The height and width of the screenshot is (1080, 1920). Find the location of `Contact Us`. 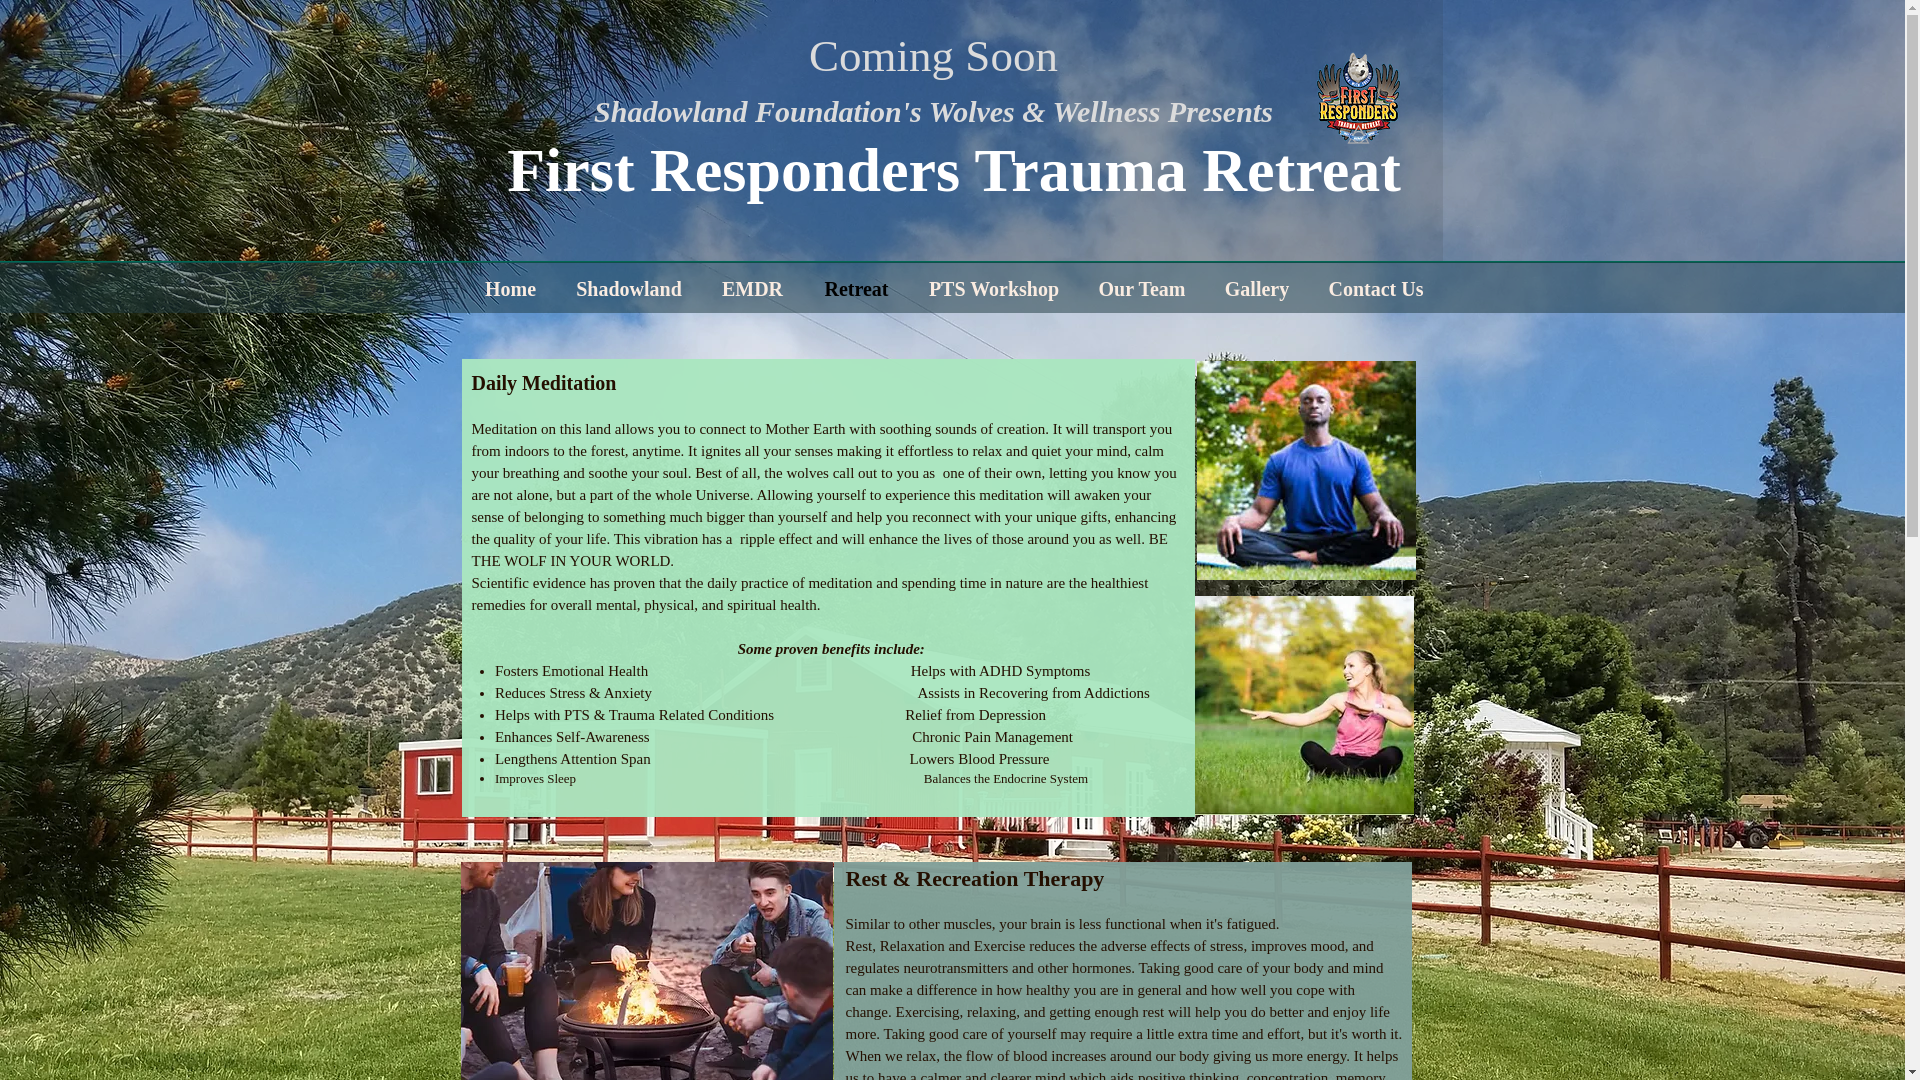

Contact Us is located at coordinates (1375, 288).